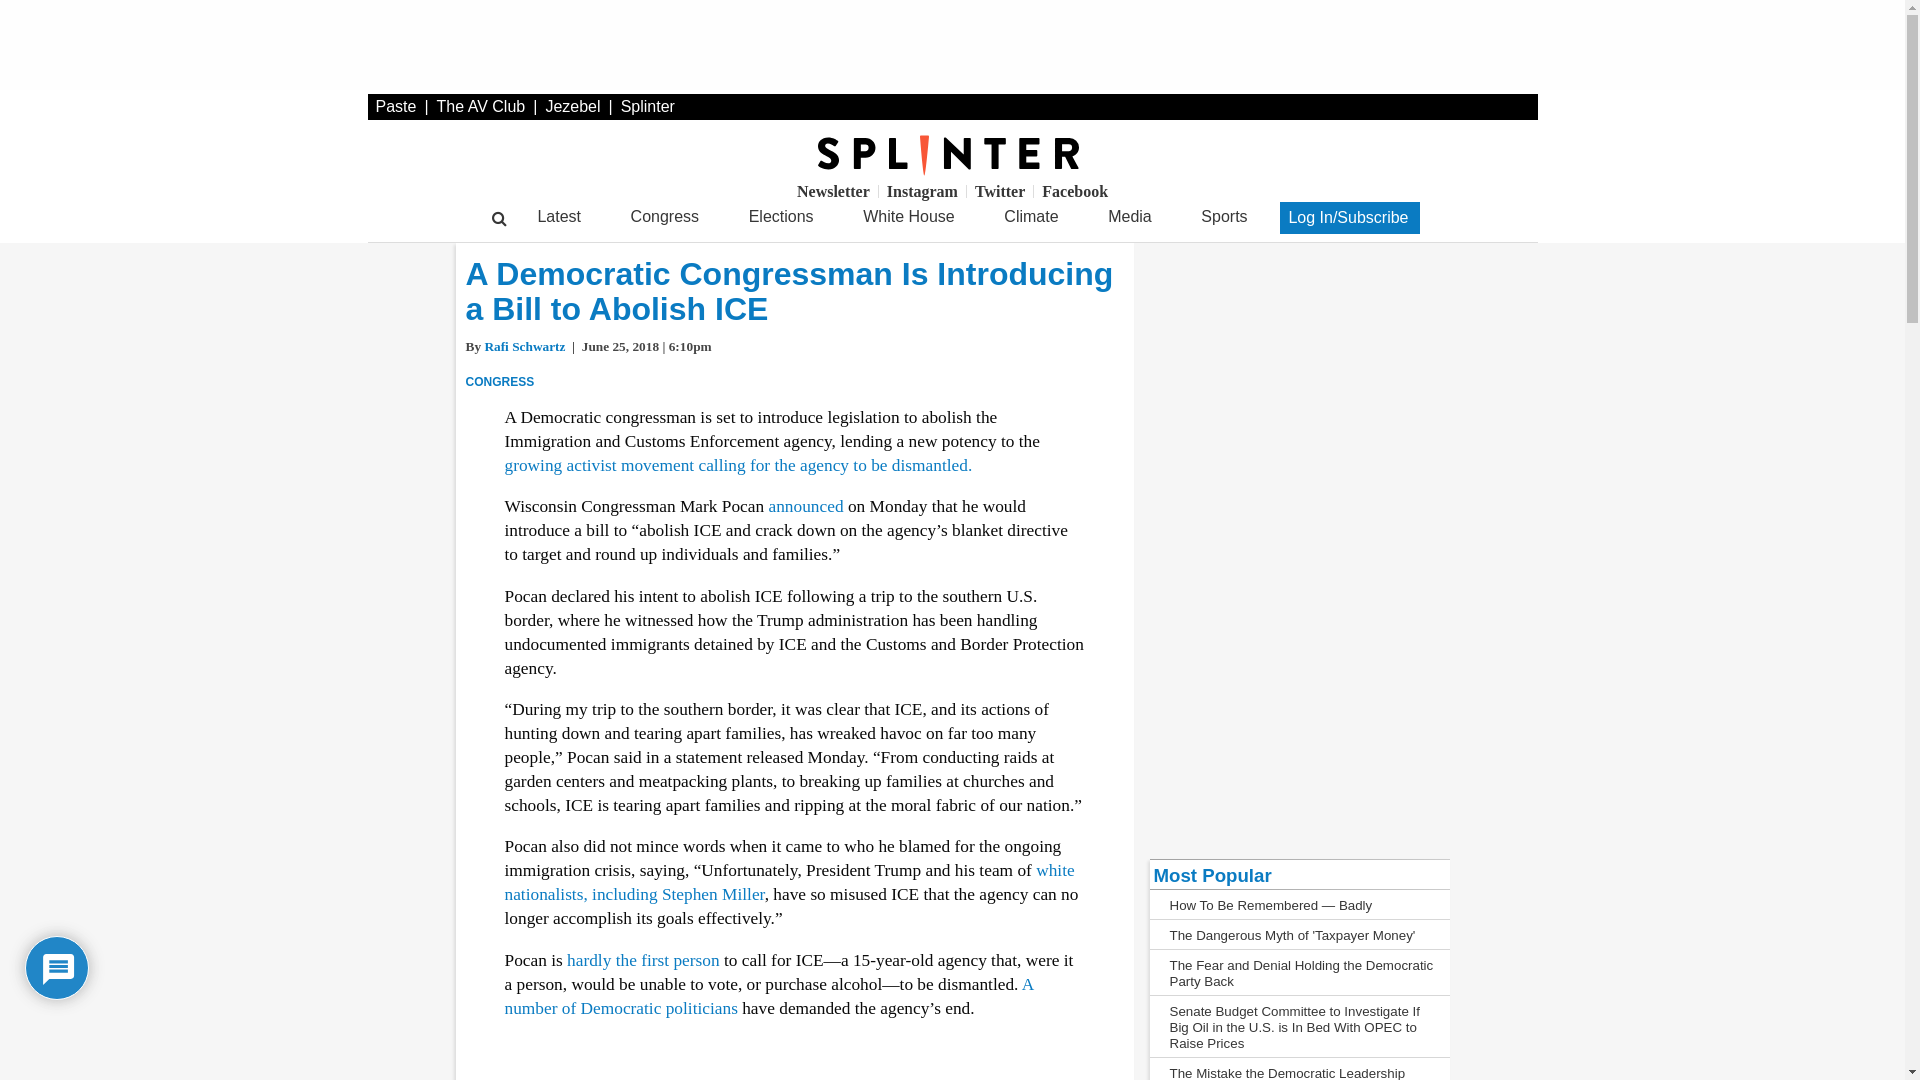 This screenshot has height=1080, width=1920. Describe the element at coordinates (833, 190) in the screenshot. I see `Newsletter` at that location.